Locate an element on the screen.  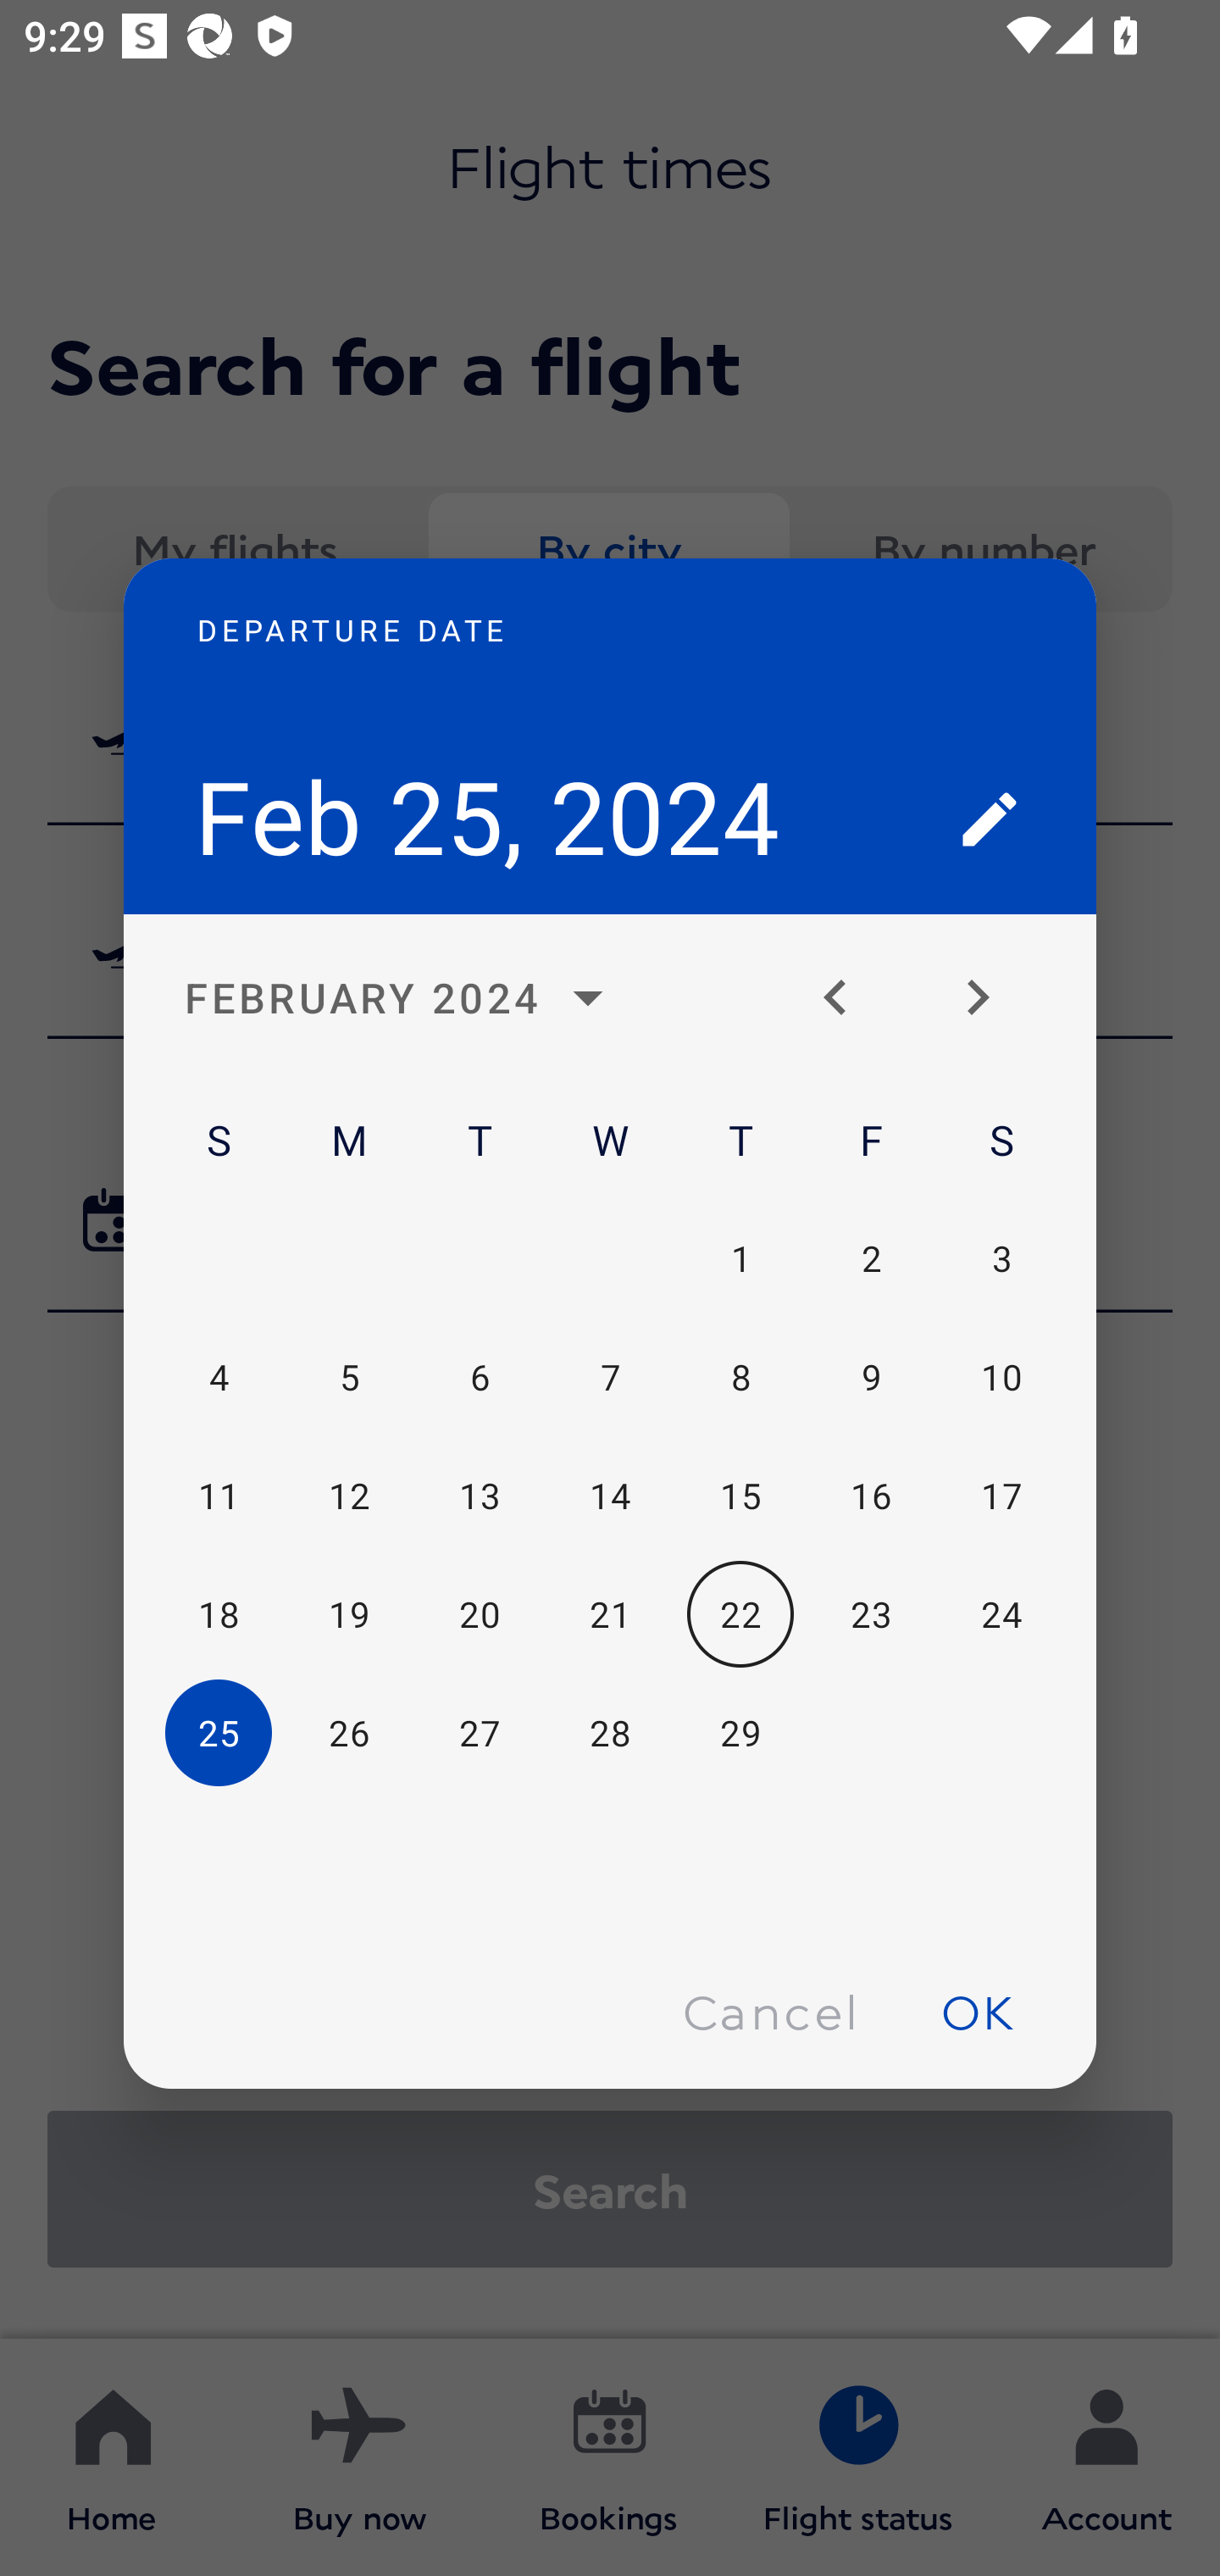
12 Mon, Feb 12 is located at coordinates (349, 1496).